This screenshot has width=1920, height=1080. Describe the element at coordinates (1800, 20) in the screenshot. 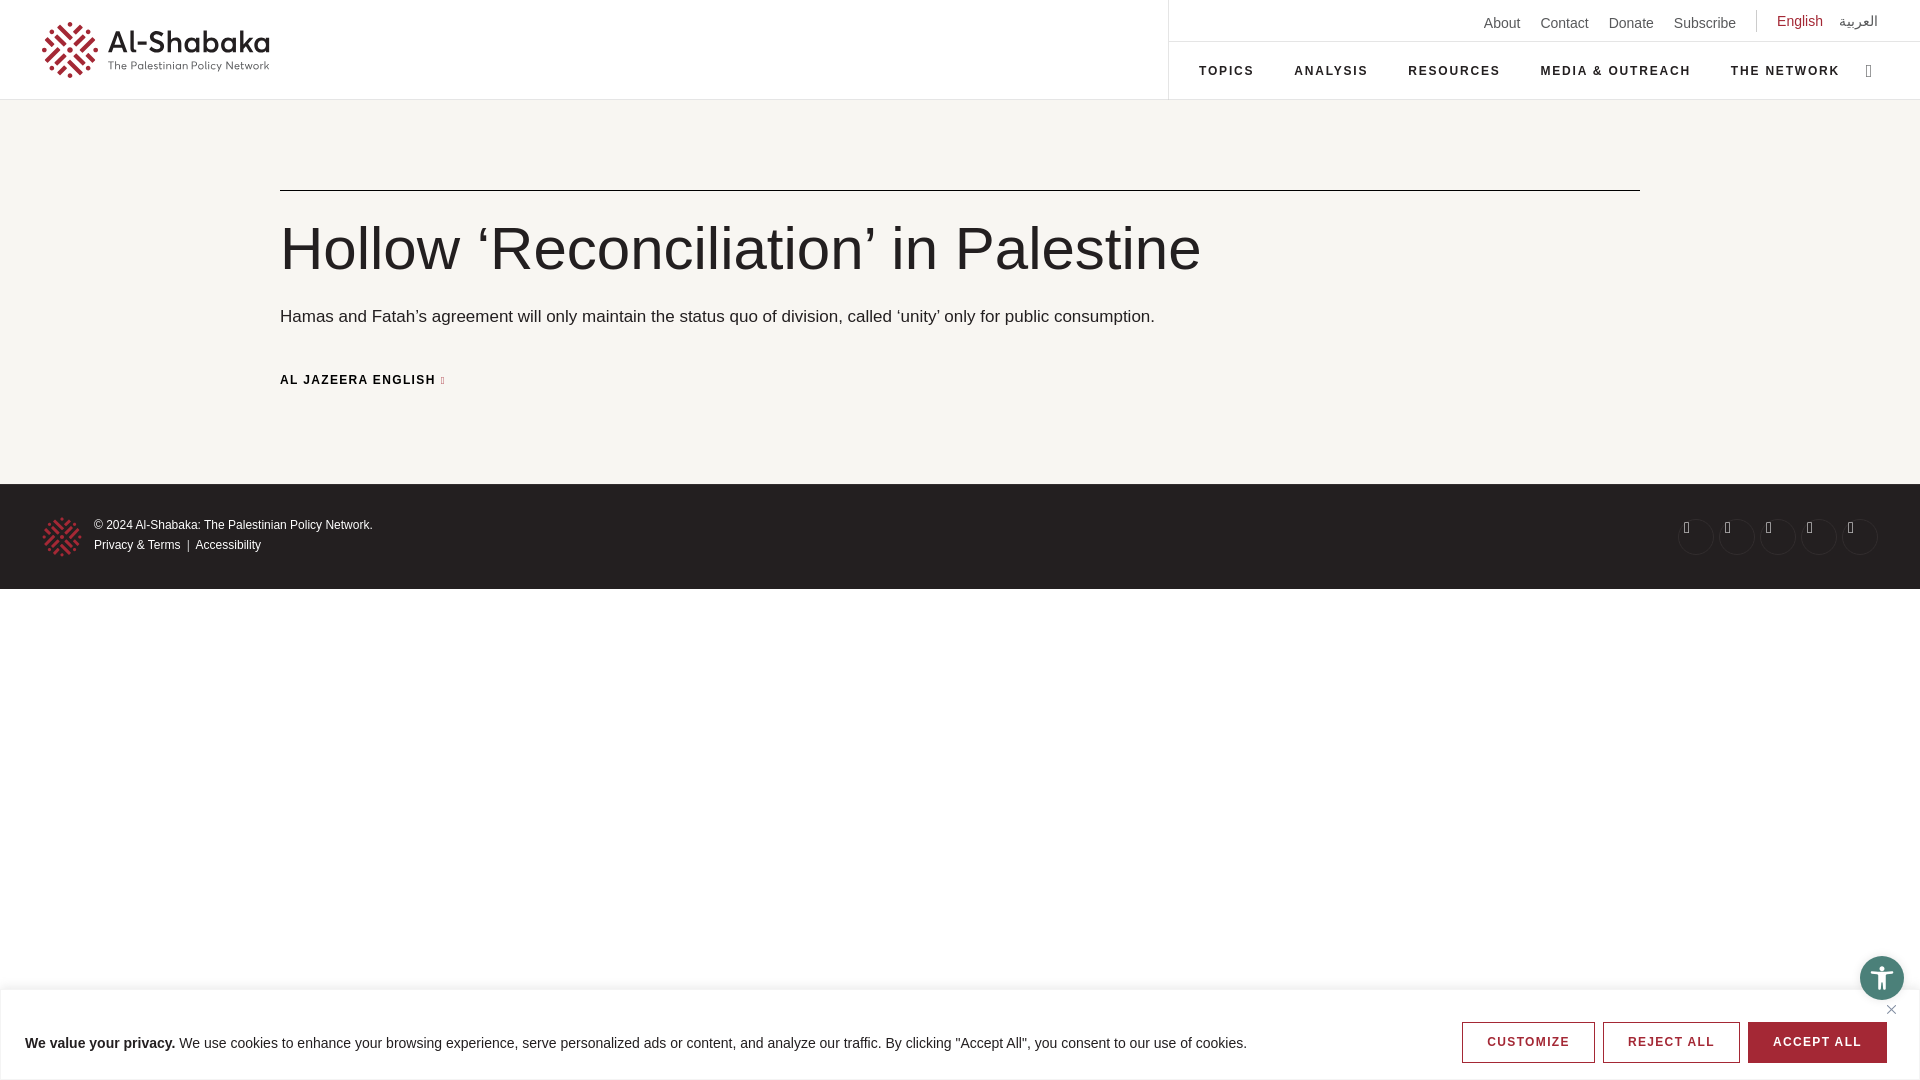

I see `English` at that location.